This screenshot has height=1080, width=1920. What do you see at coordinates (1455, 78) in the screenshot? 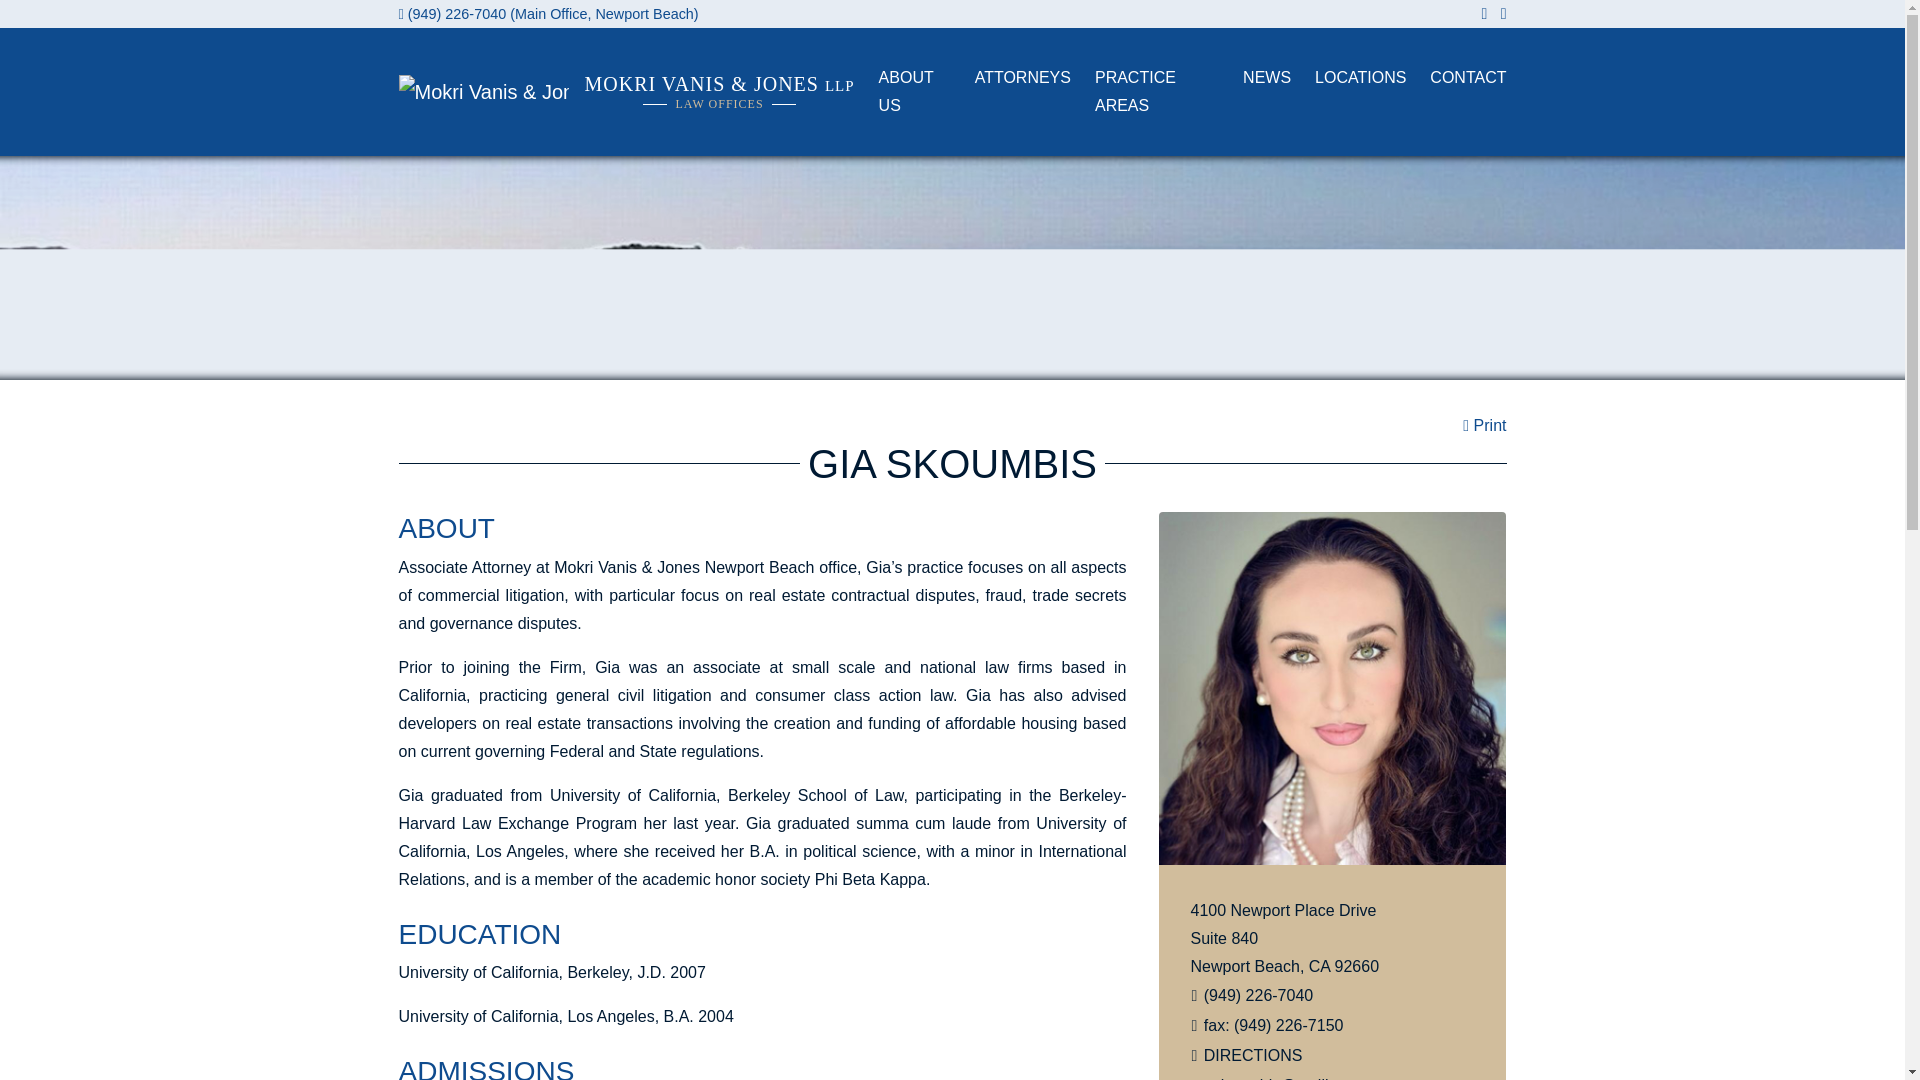
I see `Contact` at bounding box center [1455, 78].